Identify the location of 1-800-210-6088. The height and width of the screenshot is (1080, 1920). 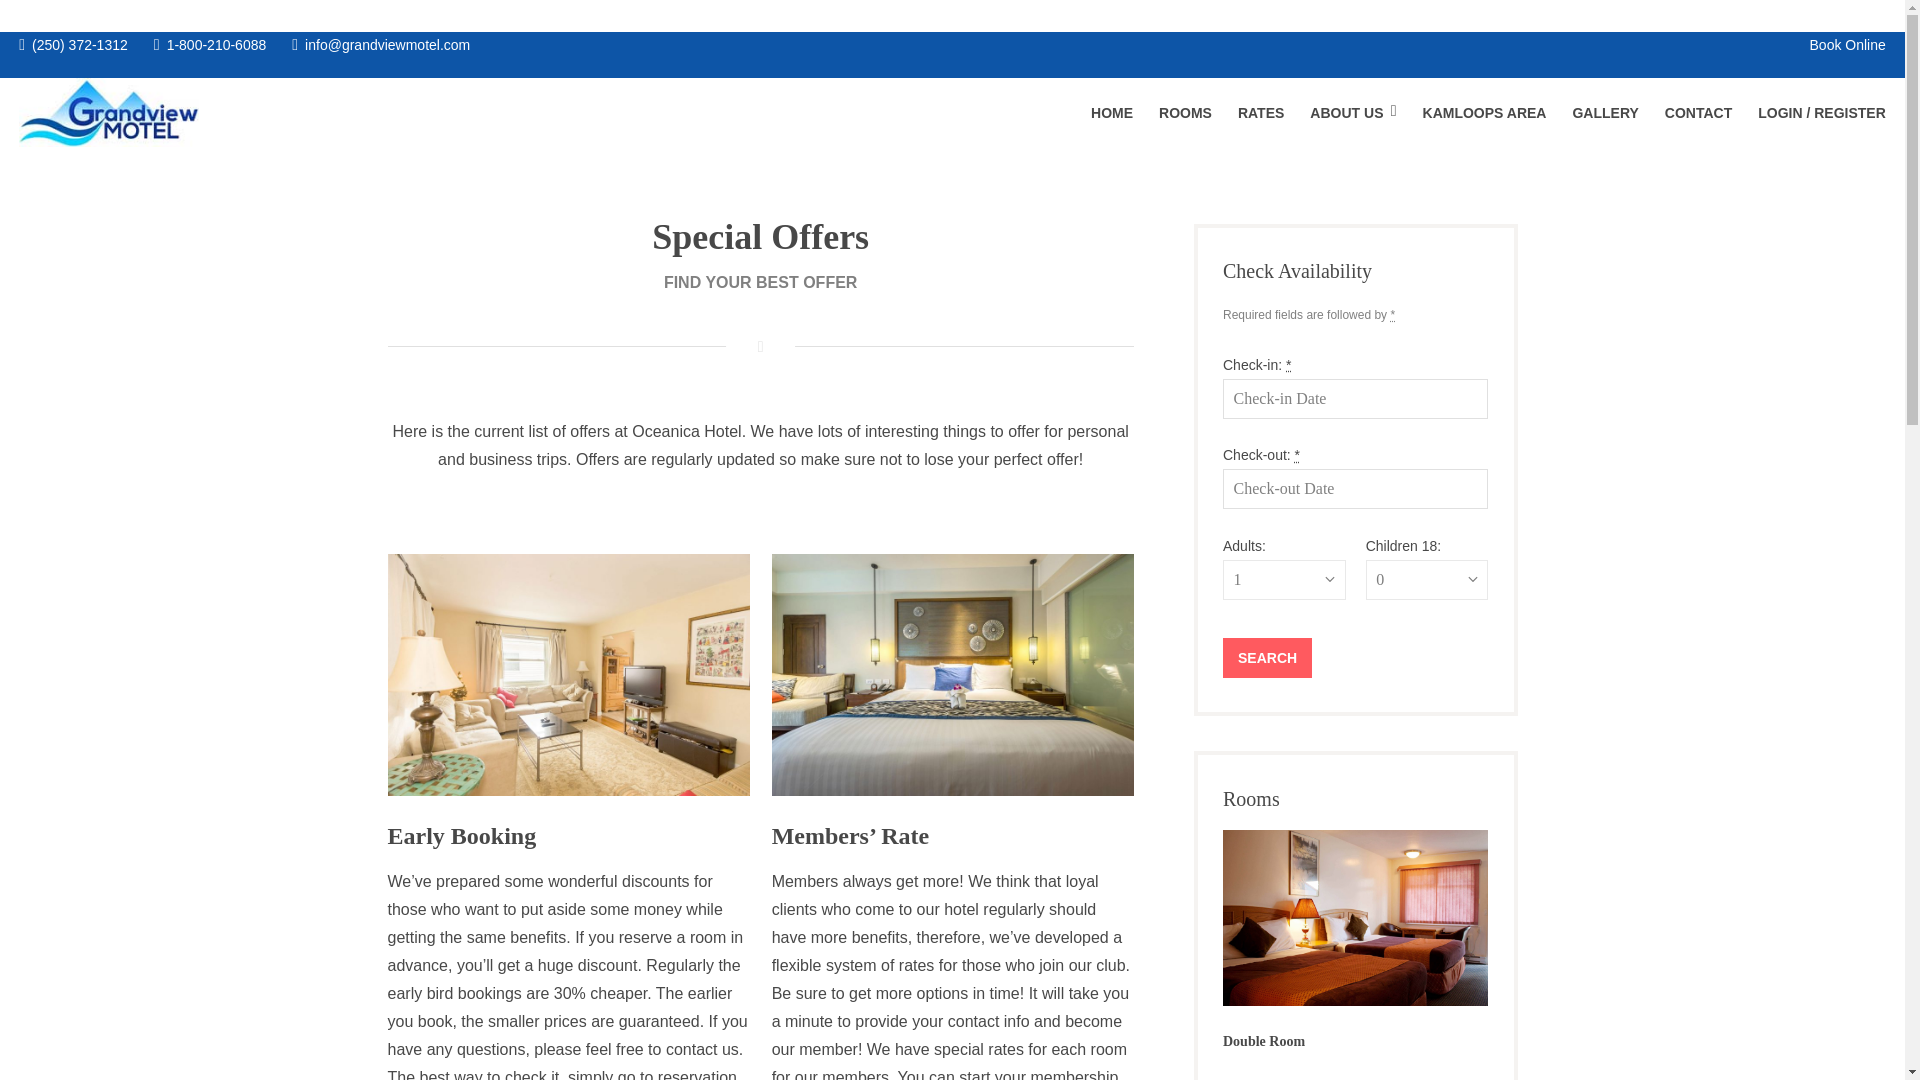
(210, 46).